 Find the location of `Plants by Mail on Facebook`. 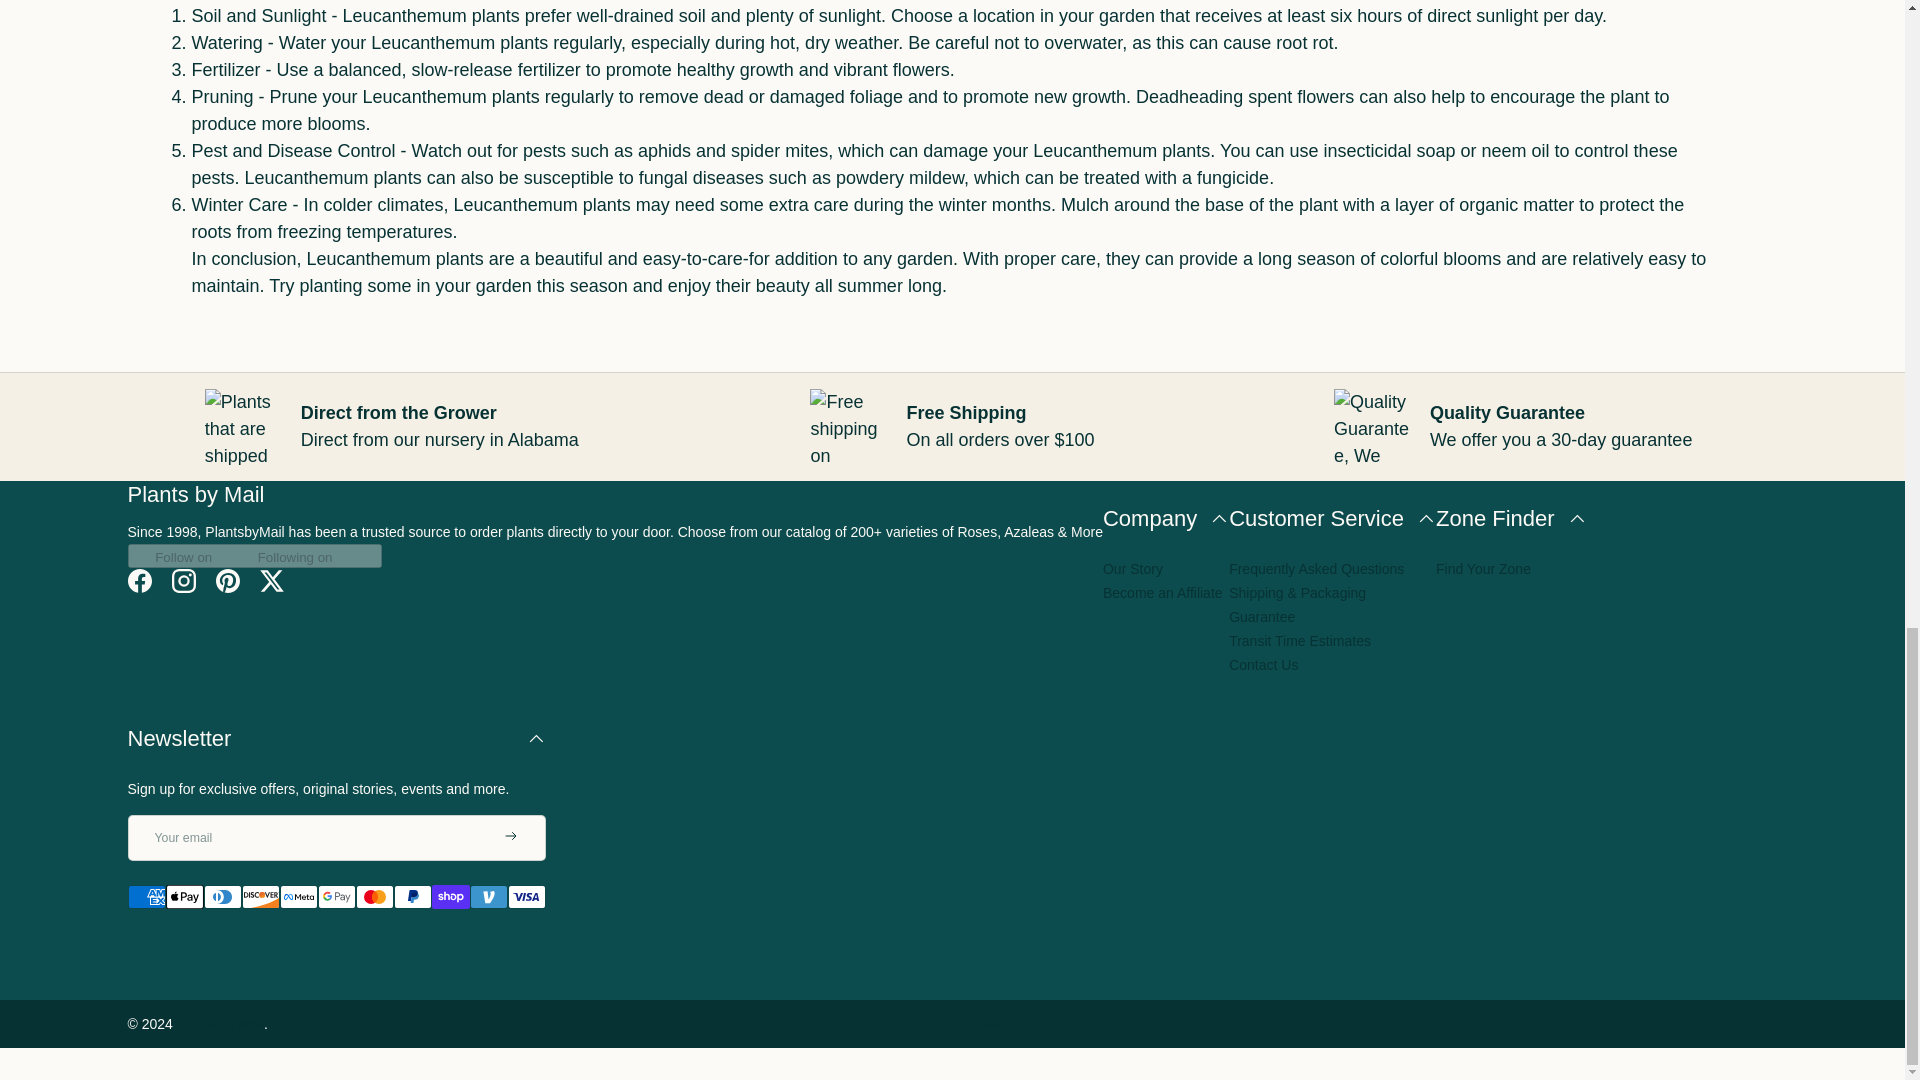

Plants by Mail on Facebook is located at coordinates (139, 580).